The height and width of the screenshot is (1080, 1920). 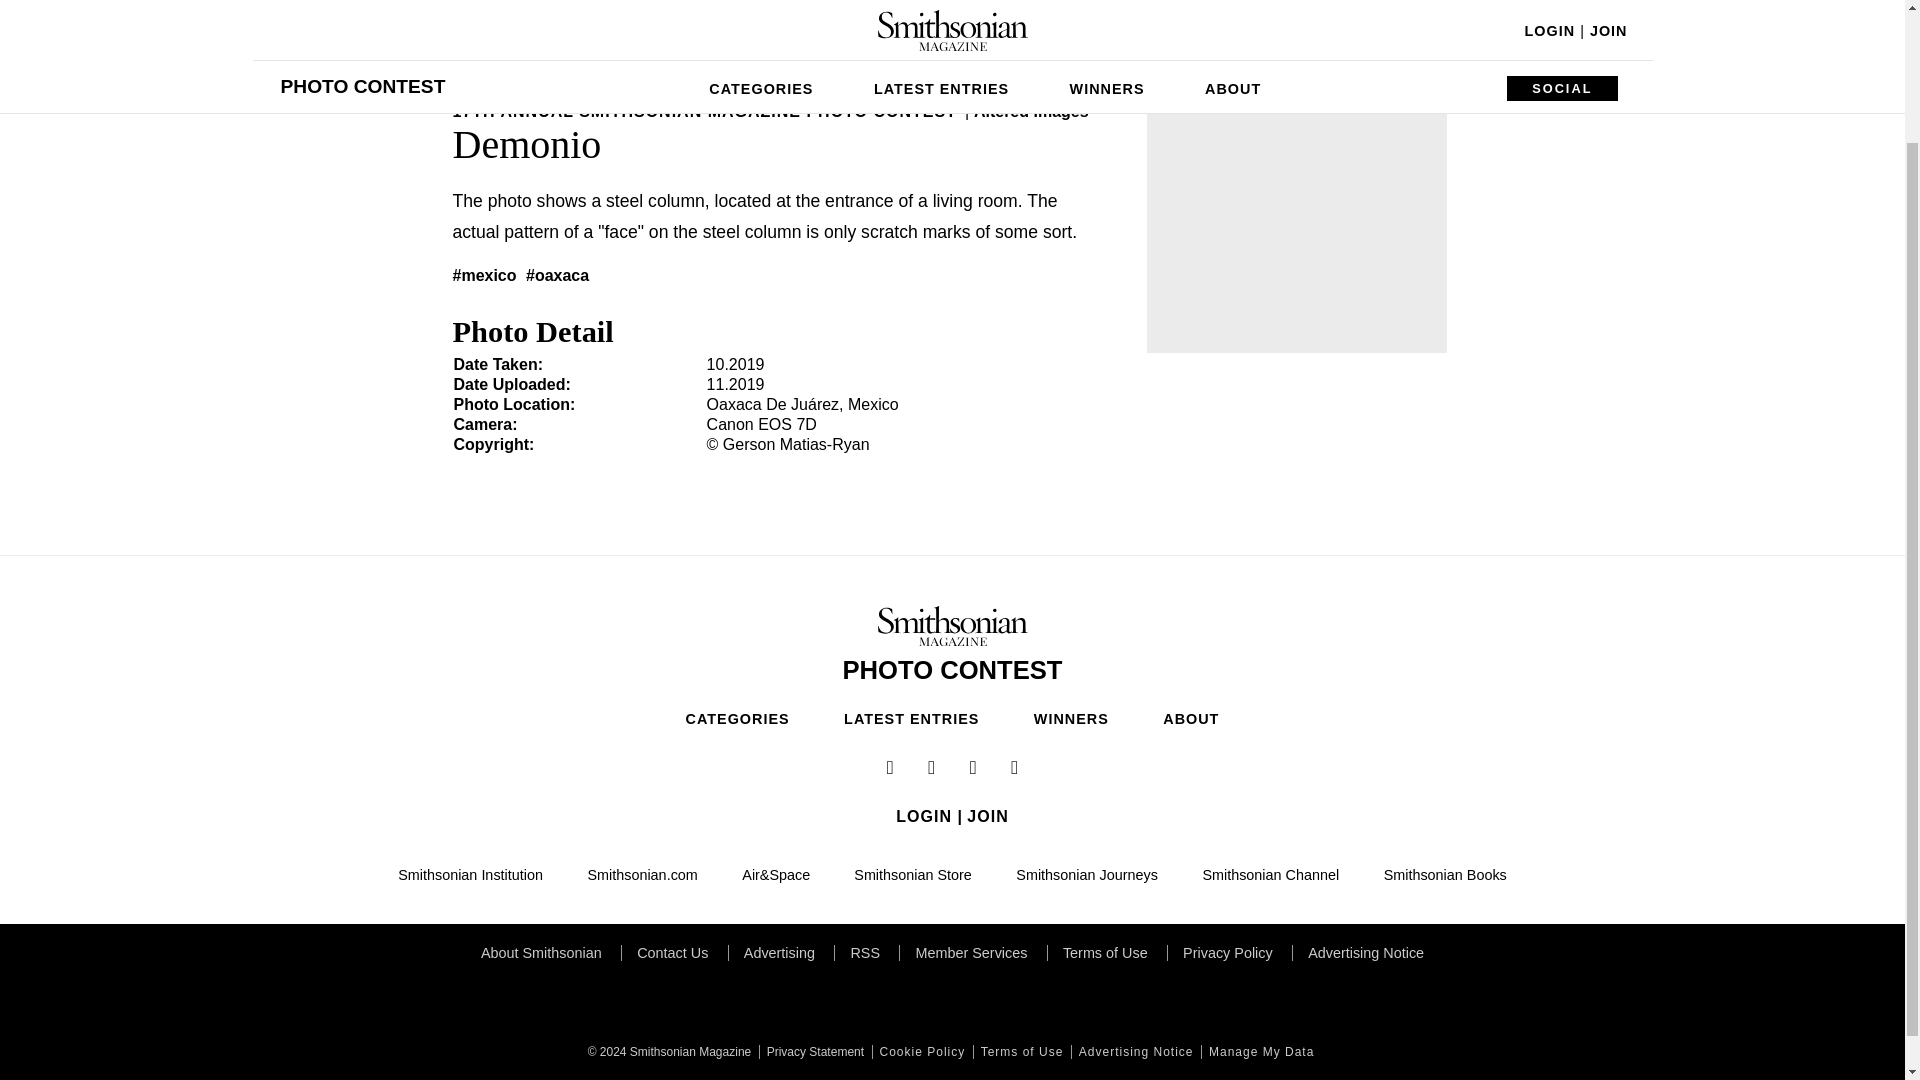 What do you see at coordinates (920, 1052) in the screenshot?
I see `Cookie Policy` at bounding box center [920, 1052].